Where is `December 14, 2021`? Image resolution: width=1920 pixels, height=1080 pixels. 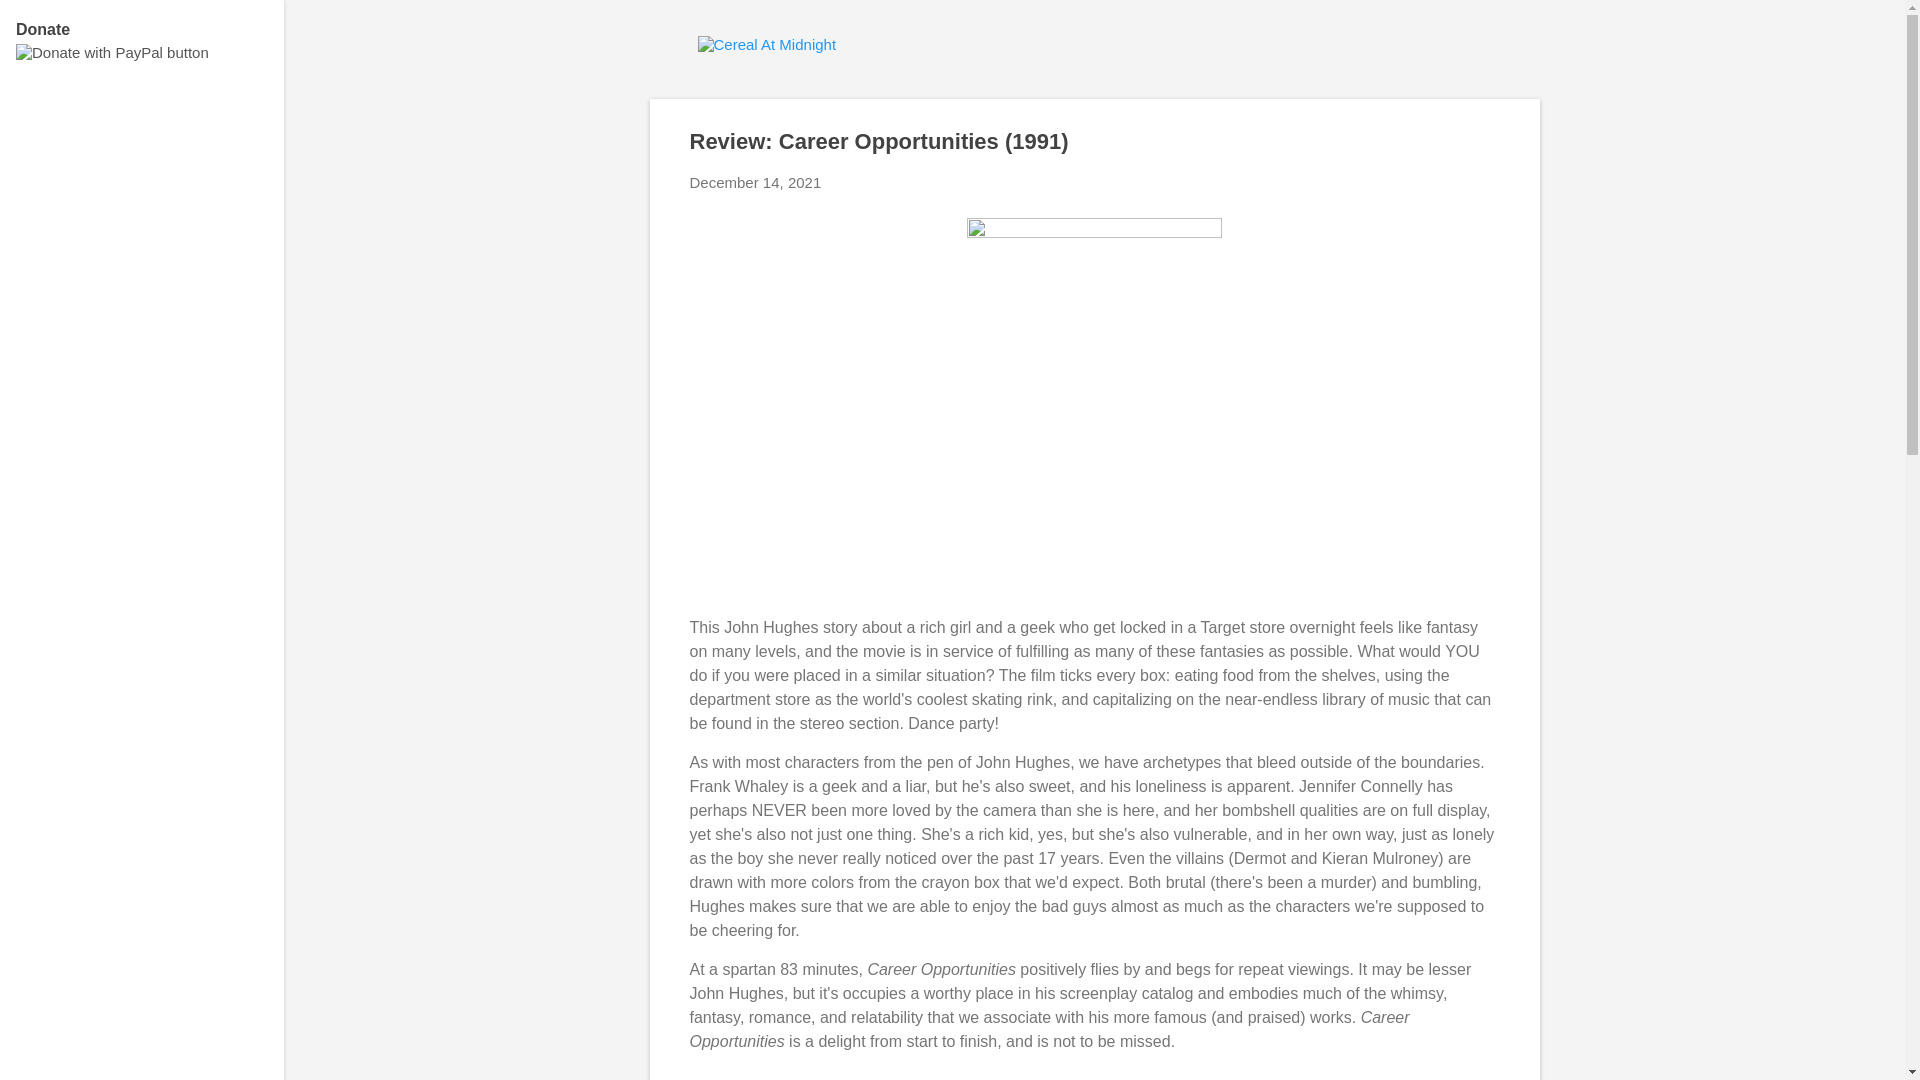
December 14, 2021 is located at coordinates (755, 182).